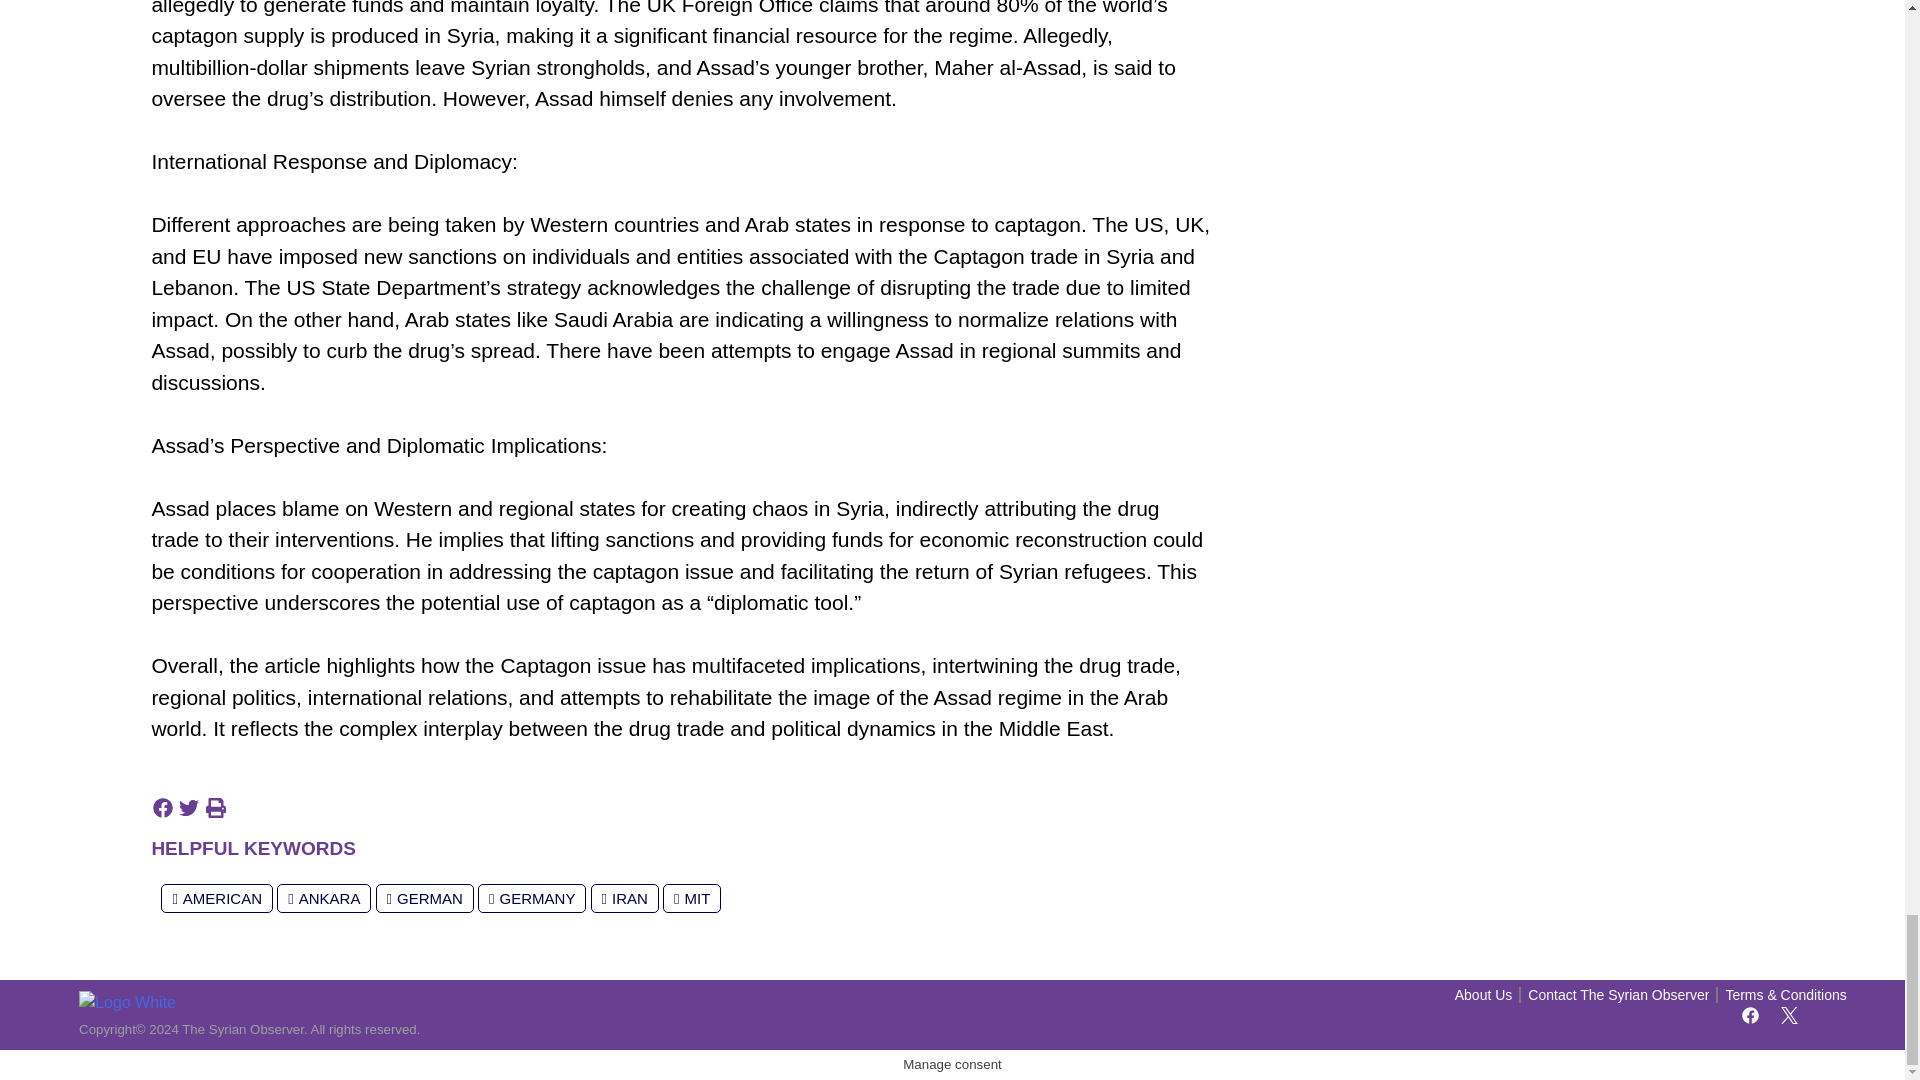 Image resolution: width=1920 pixels, height=1080 pixels. What do you see at coordinates (532, 898) in the screenshot?
I see `GERMANY` at bounding box center [532, 898].